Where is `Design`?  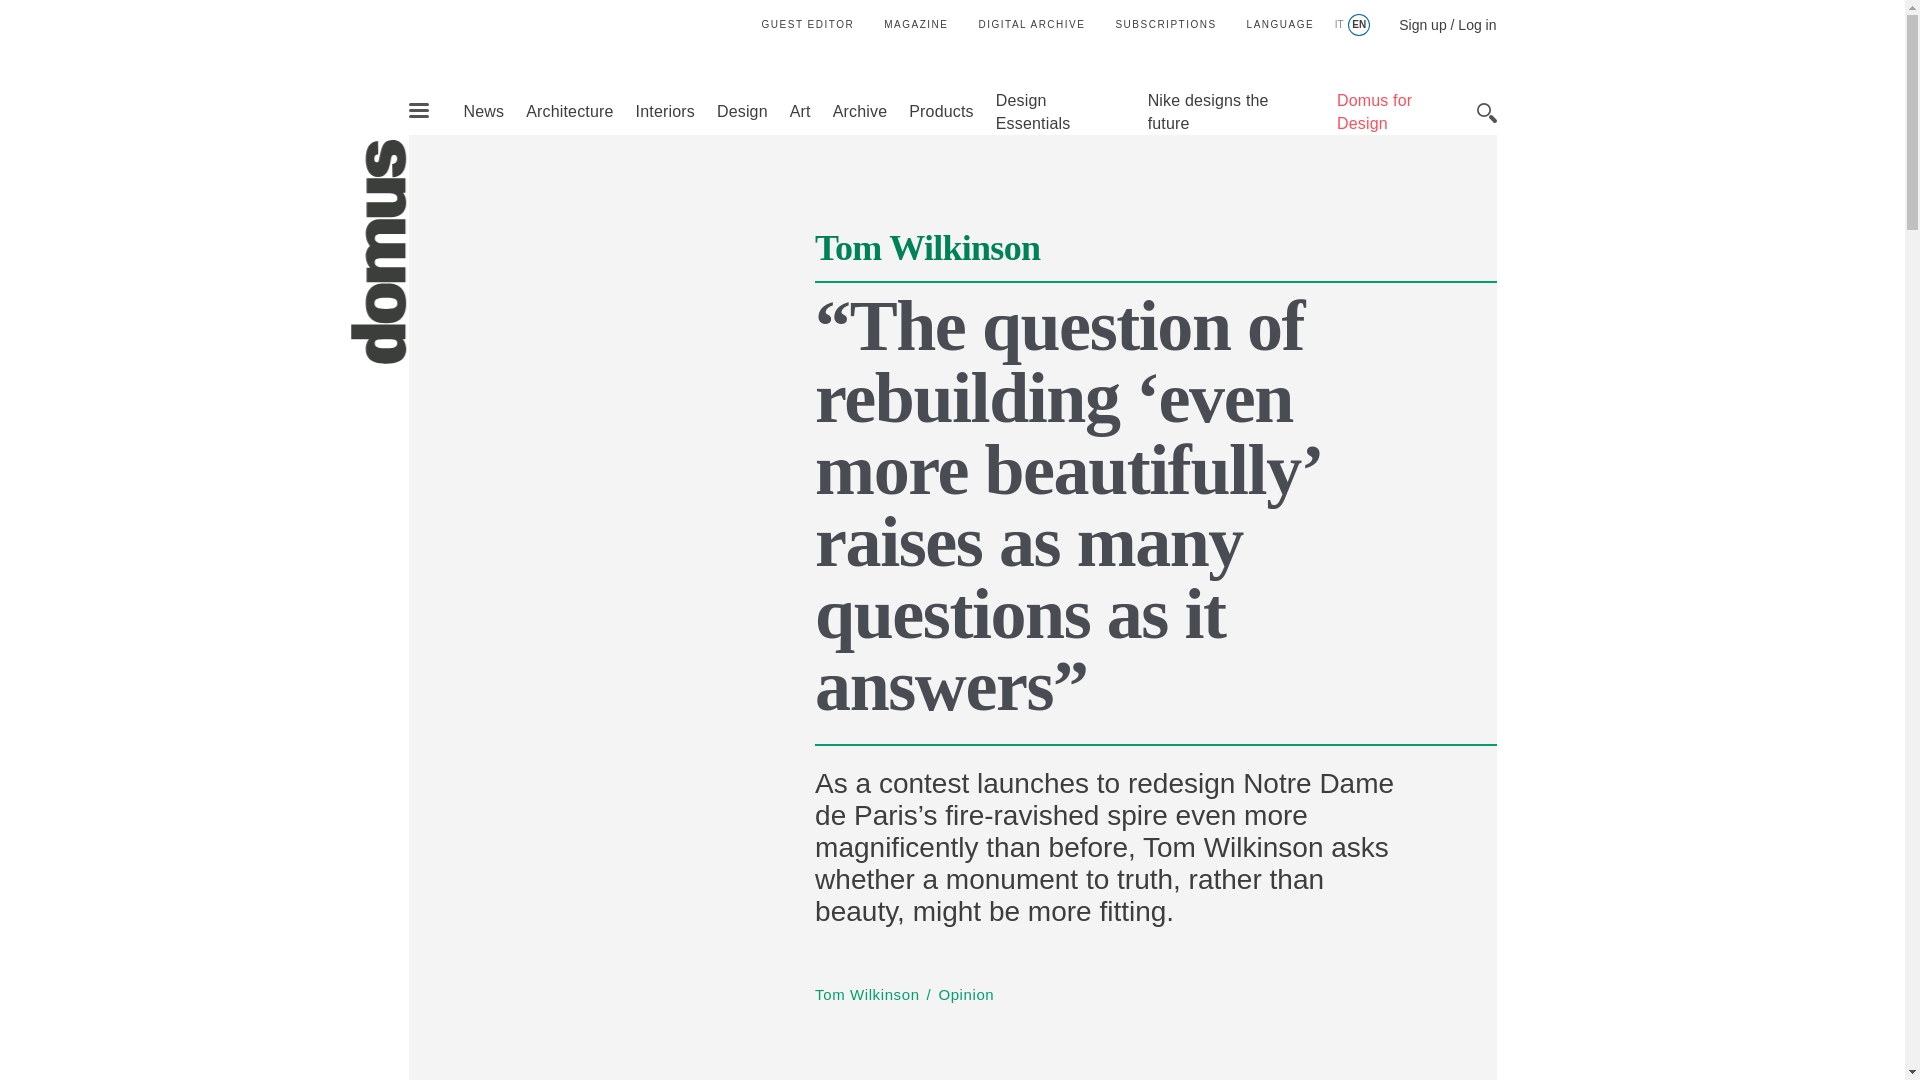 Design is located at coordinates (742, 110).